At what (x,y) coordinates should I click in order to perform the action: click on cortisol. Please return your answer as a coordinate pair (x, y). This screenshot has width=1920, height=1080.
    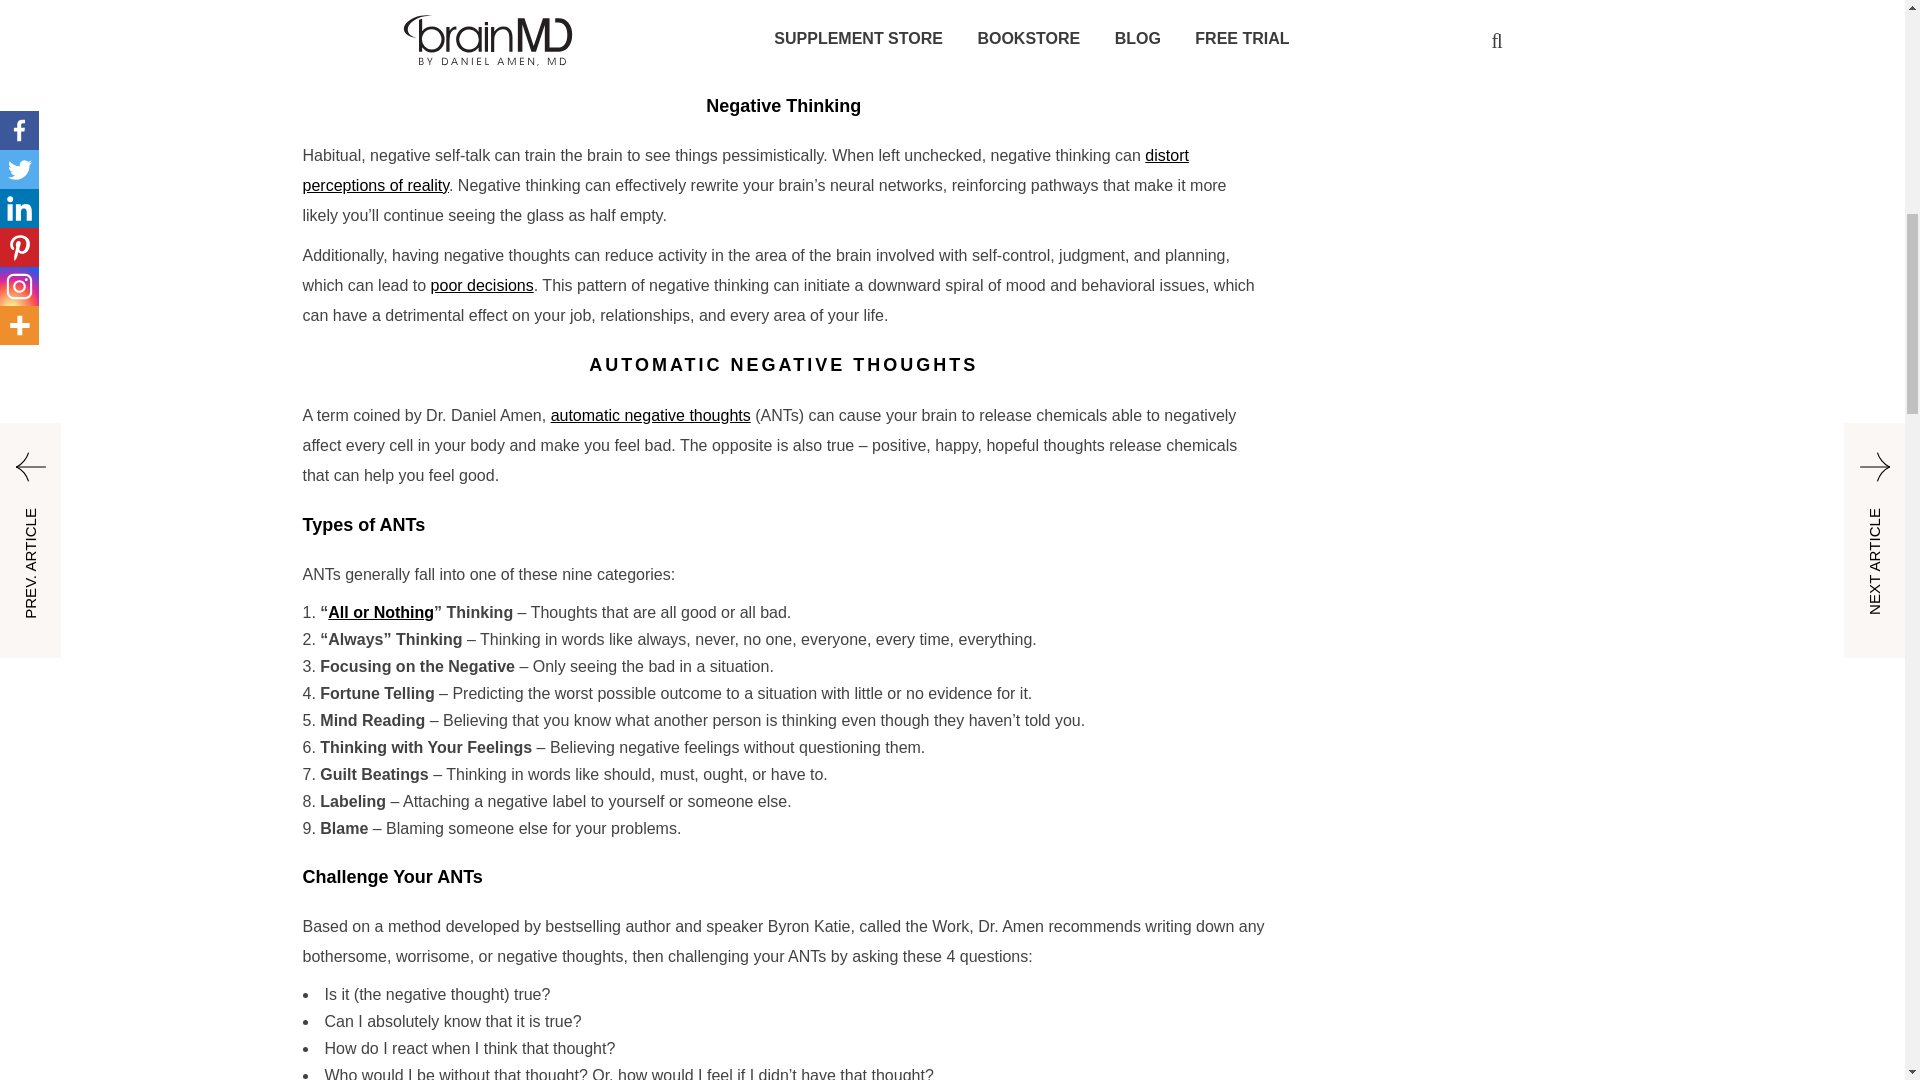
    Looking at the image, I should click on (814, 2).